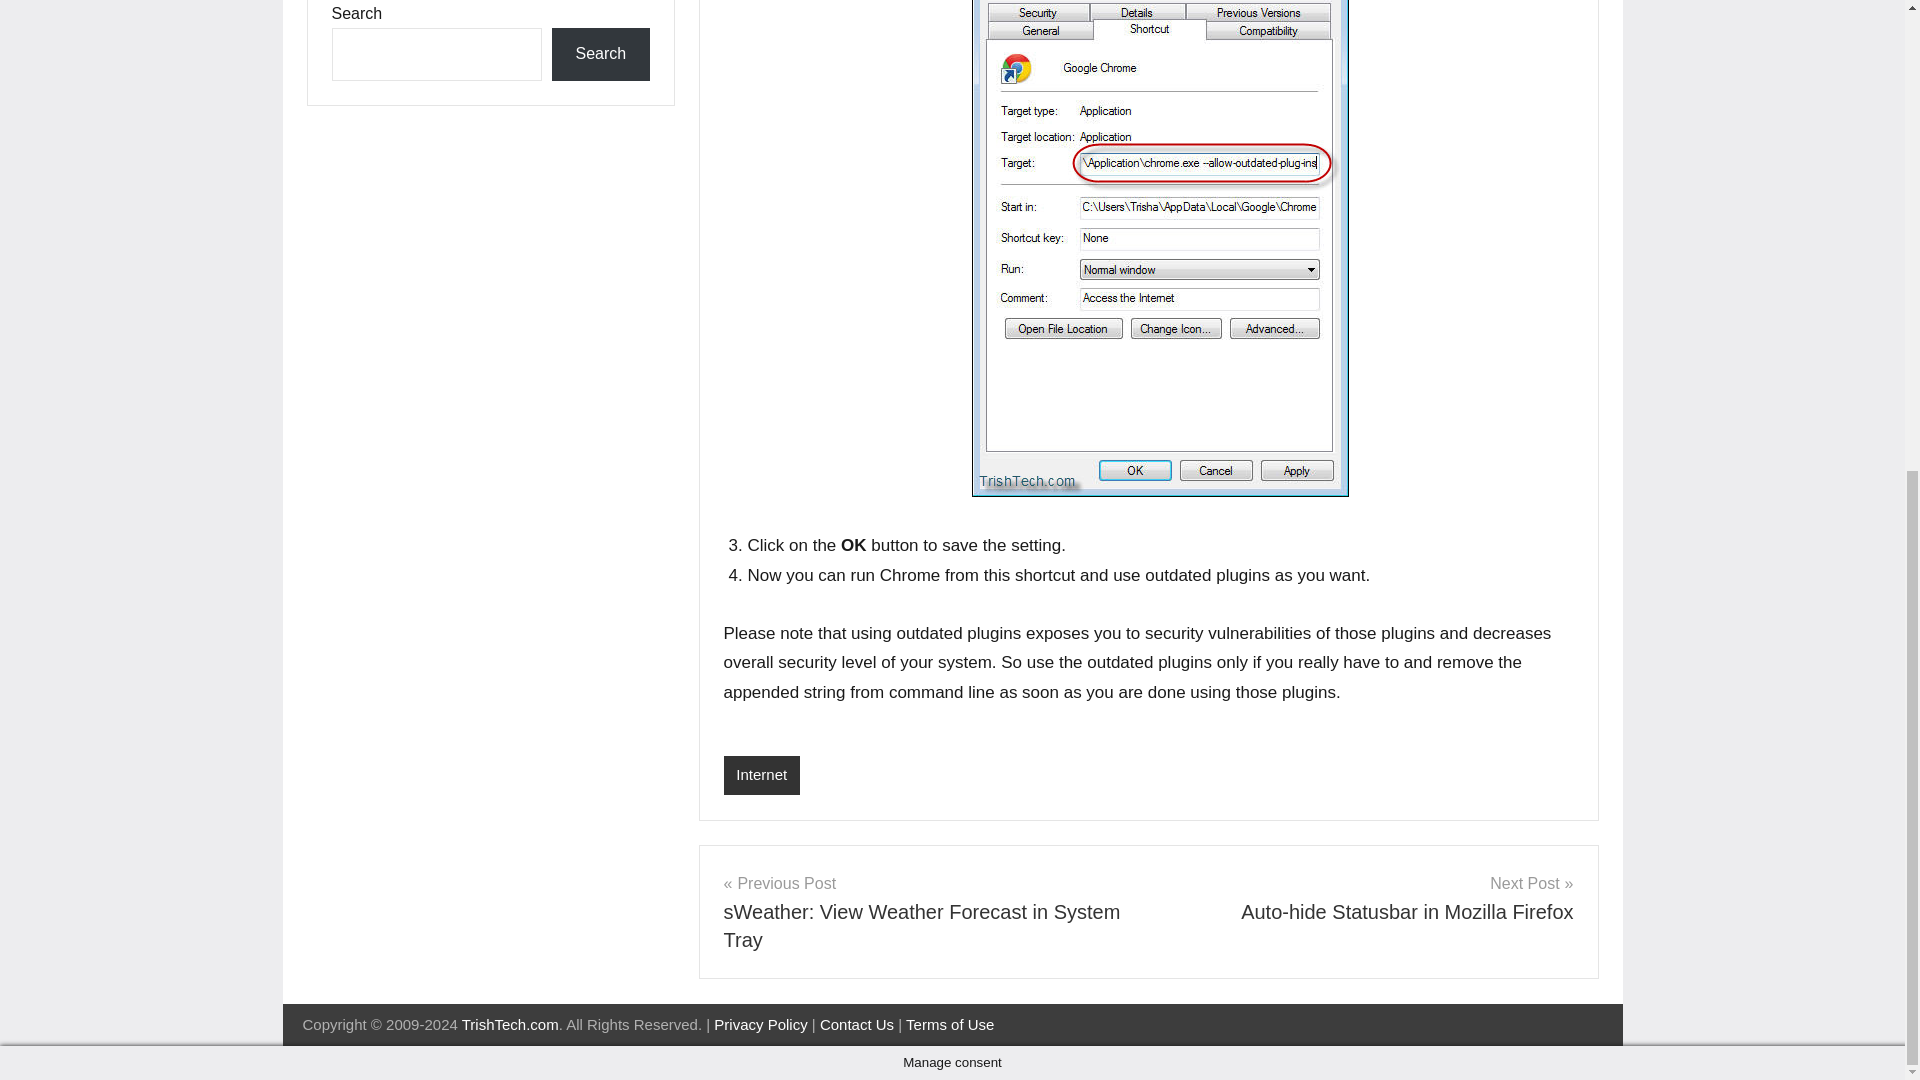  I want to click on Internet, so click(762, 775).